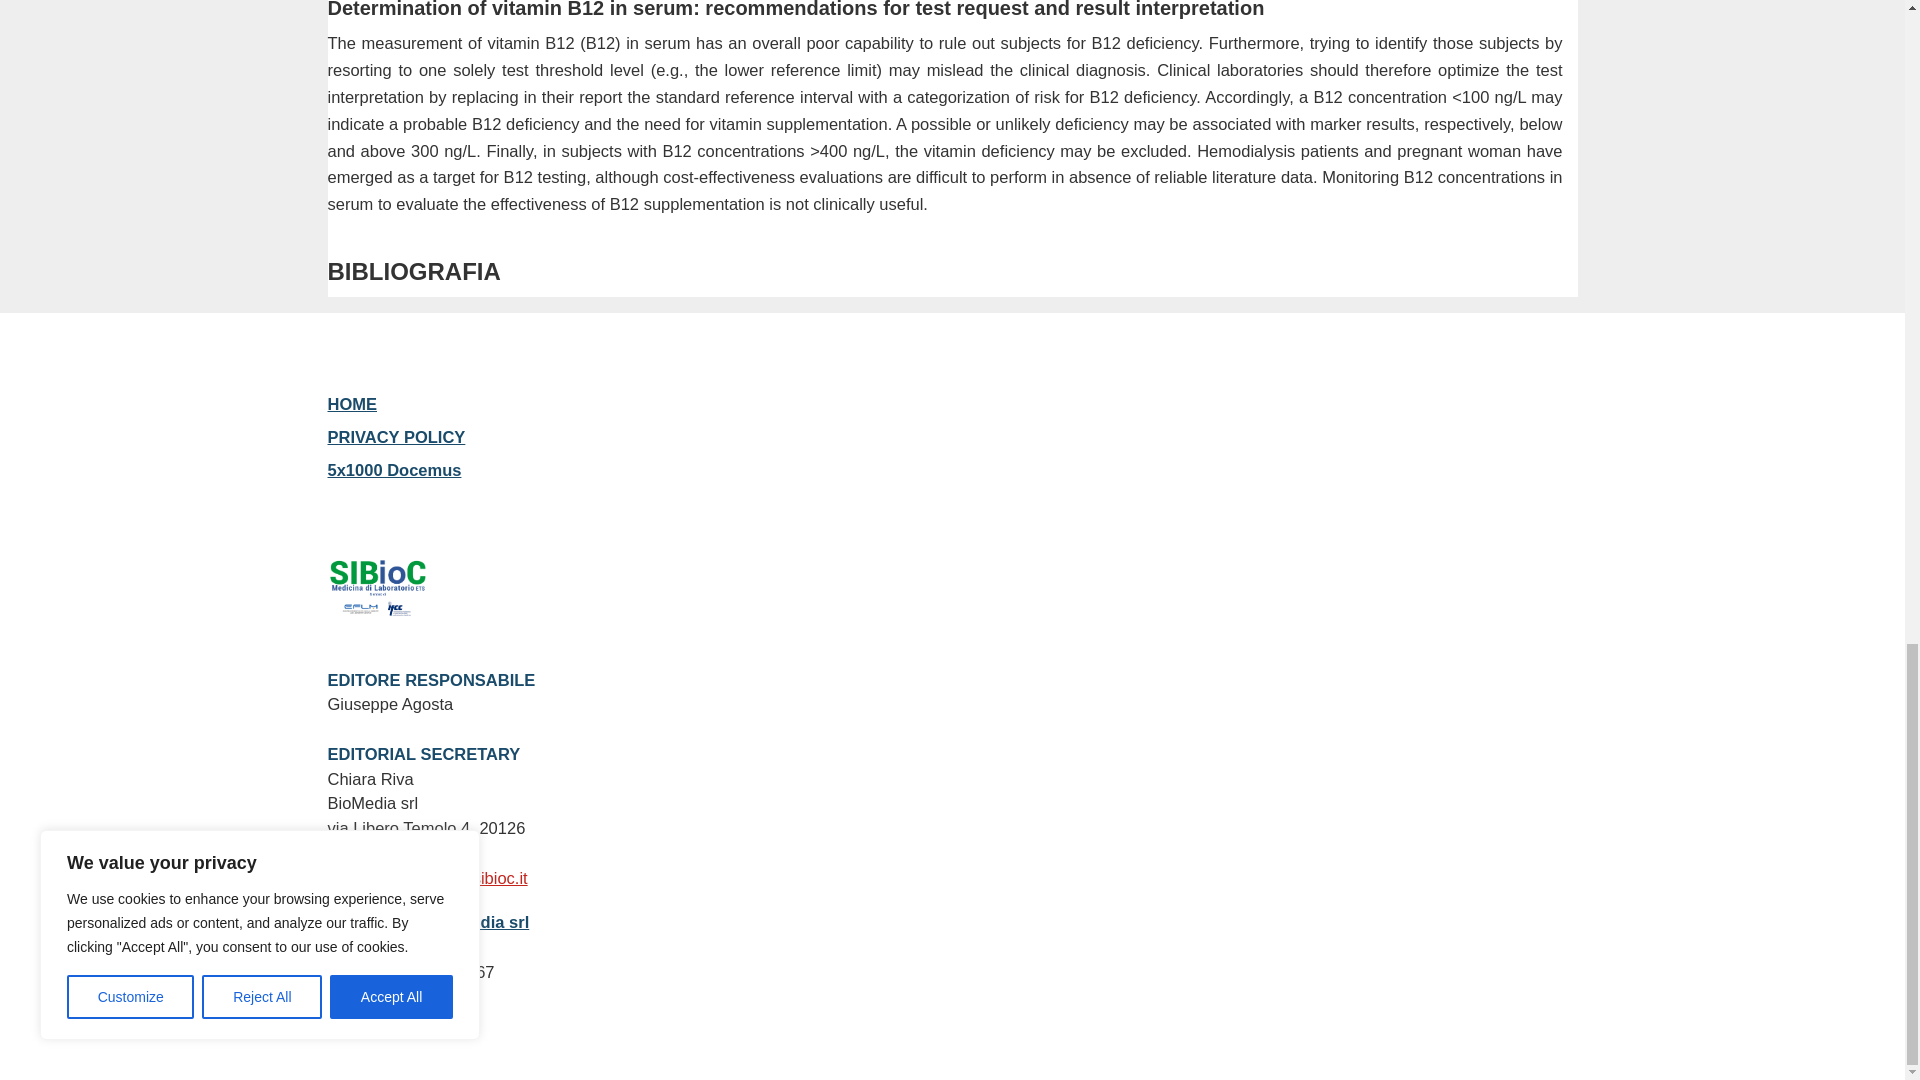 The image size is (1920, 1080). I want to click on Designed by Biomedia srl, so click(428, 921).